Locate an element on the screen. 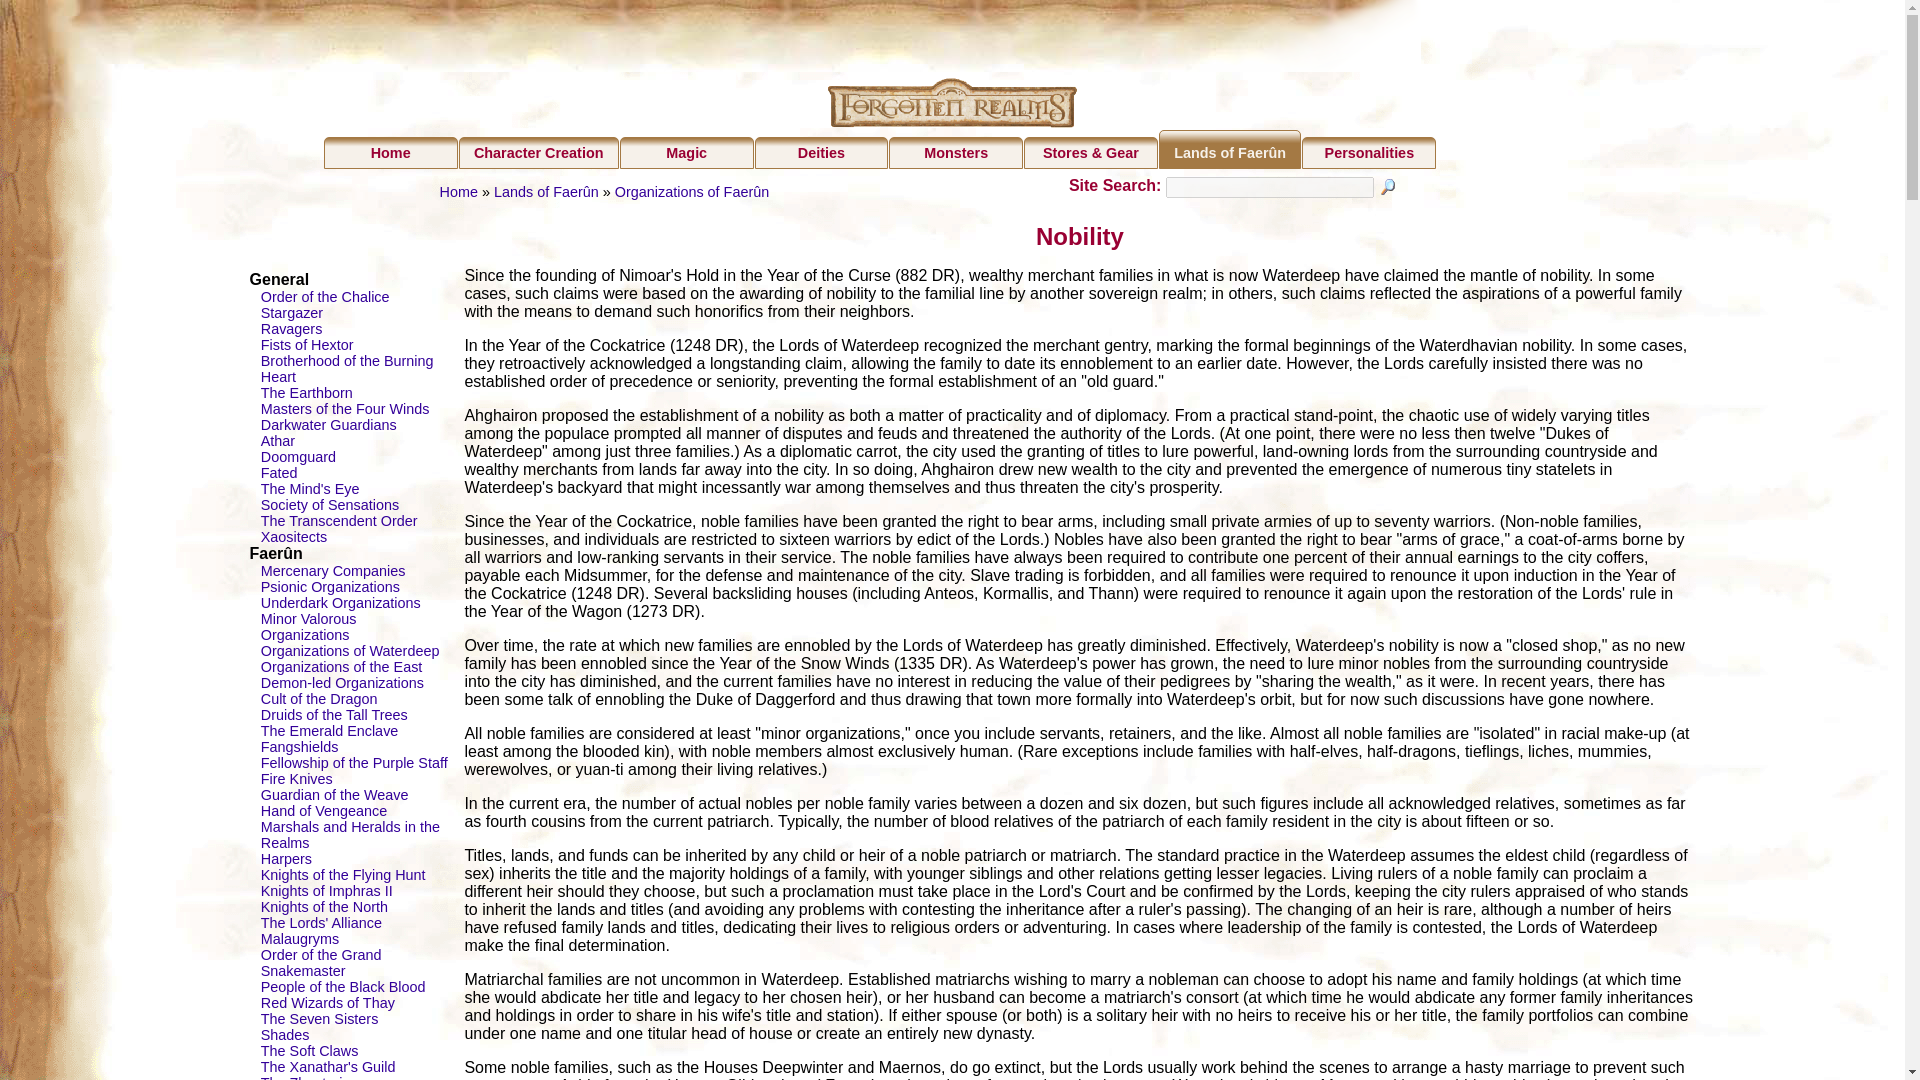  The Emerald Enclave is located at coordinates (330, 730).